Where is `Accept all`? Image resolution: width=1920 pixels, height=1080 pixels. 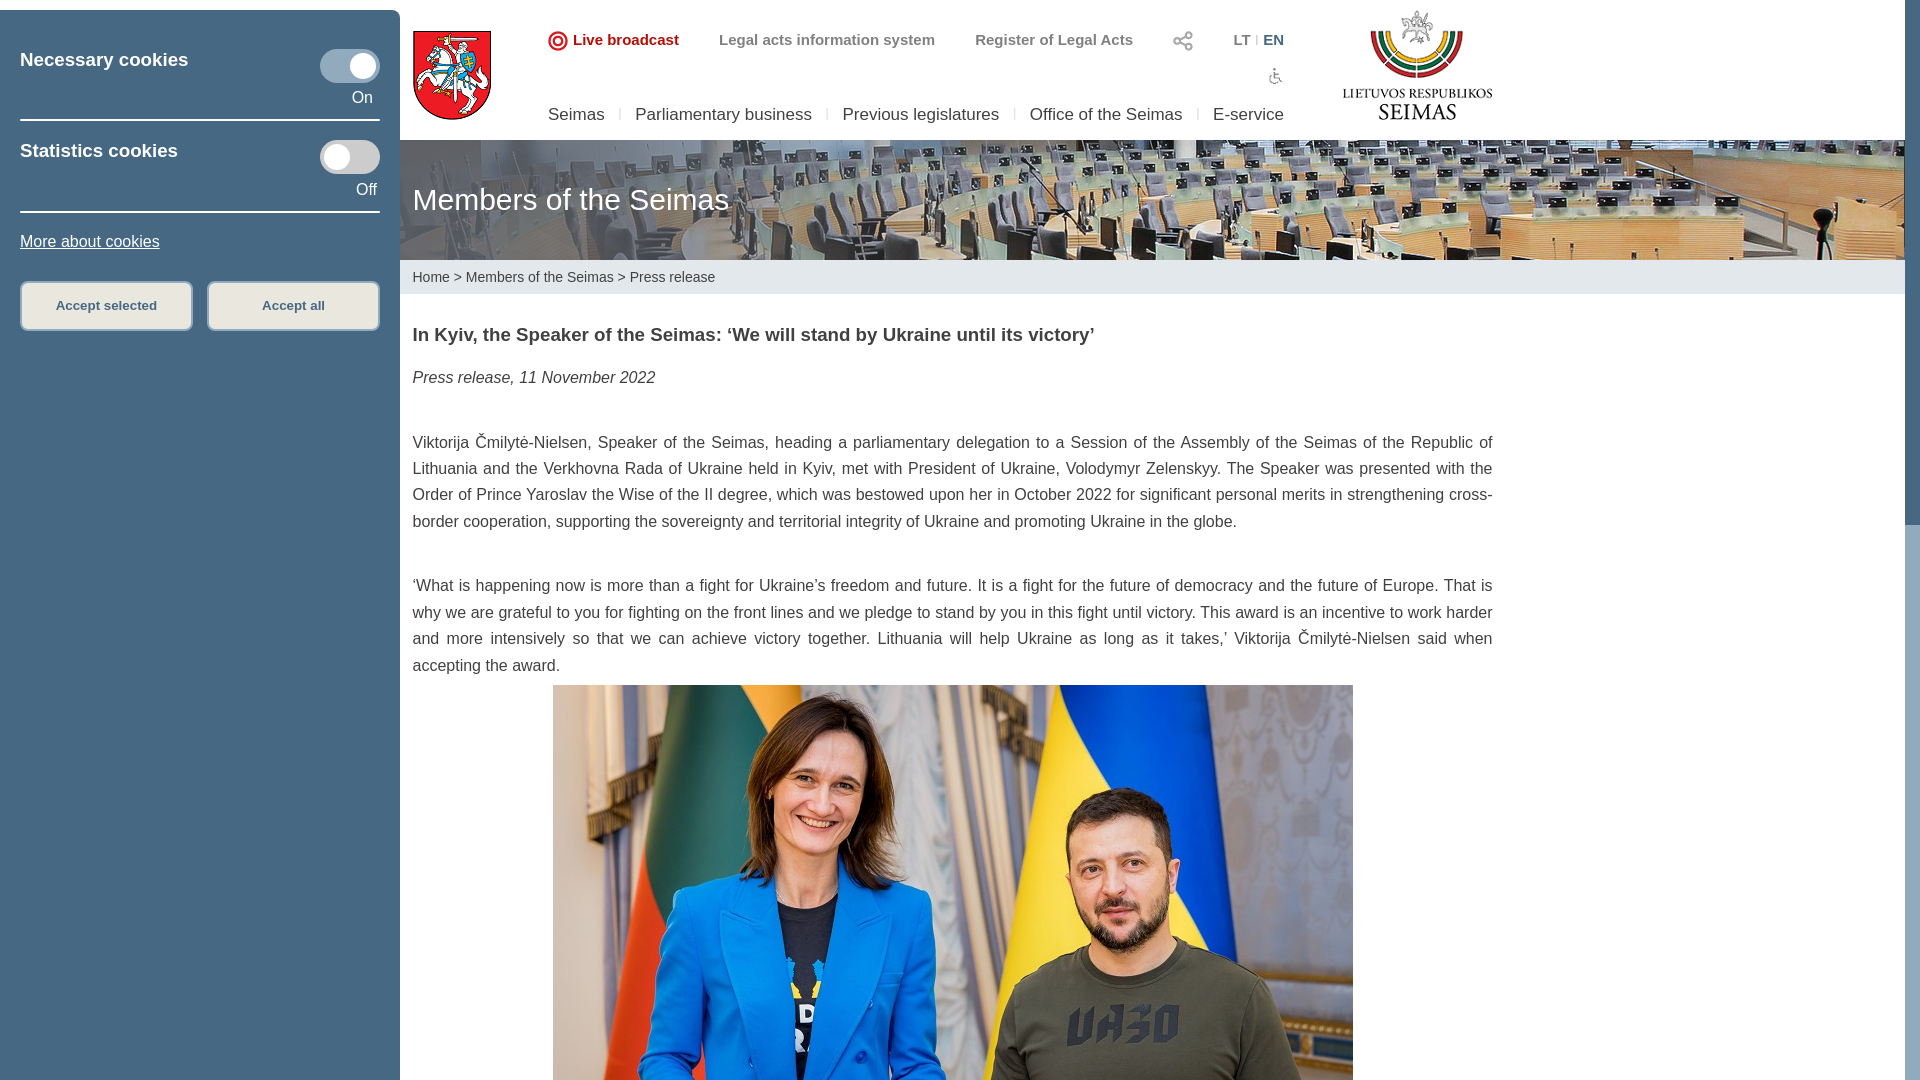 Accept all is located at coordinates (294, 305).